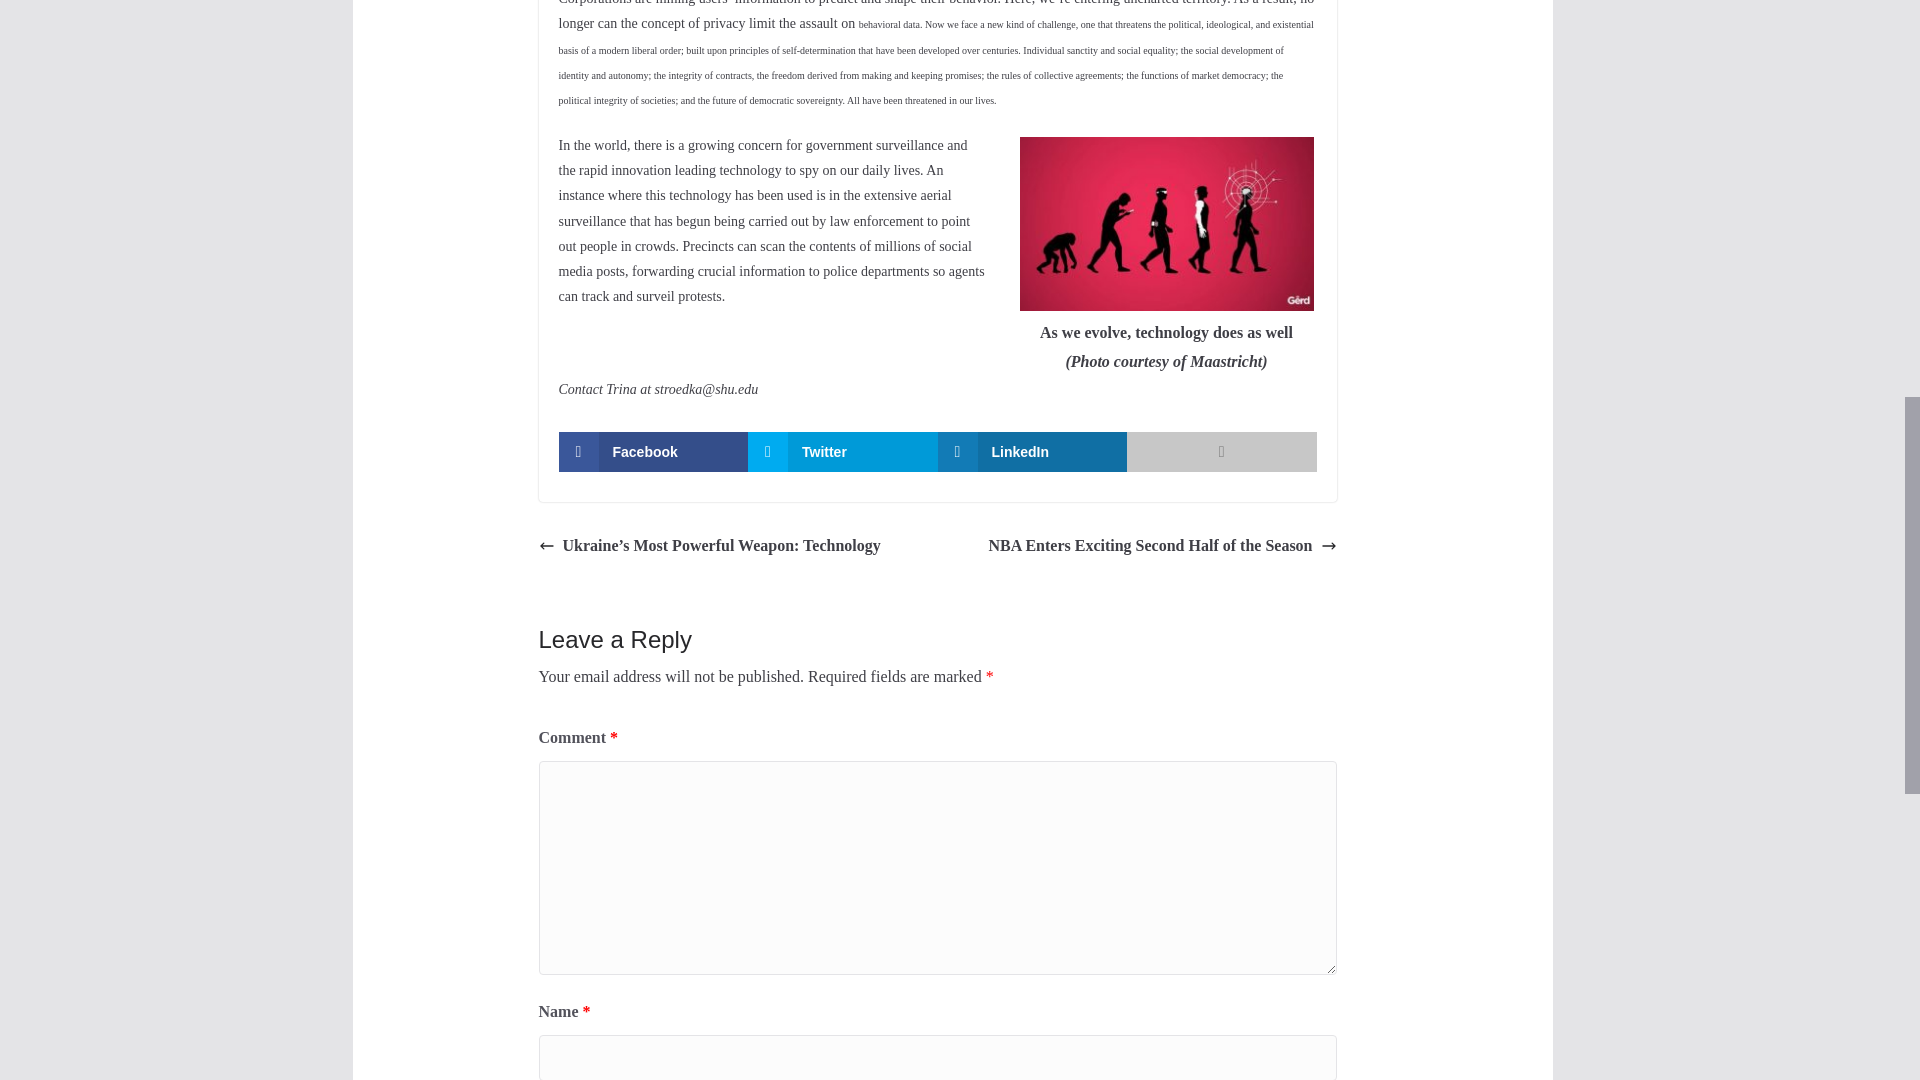 The width and height of the screenshot is (1920, 1080). Describe the element at coordinates (843, 452) in the screenshot. I see `Twitter` at that location.